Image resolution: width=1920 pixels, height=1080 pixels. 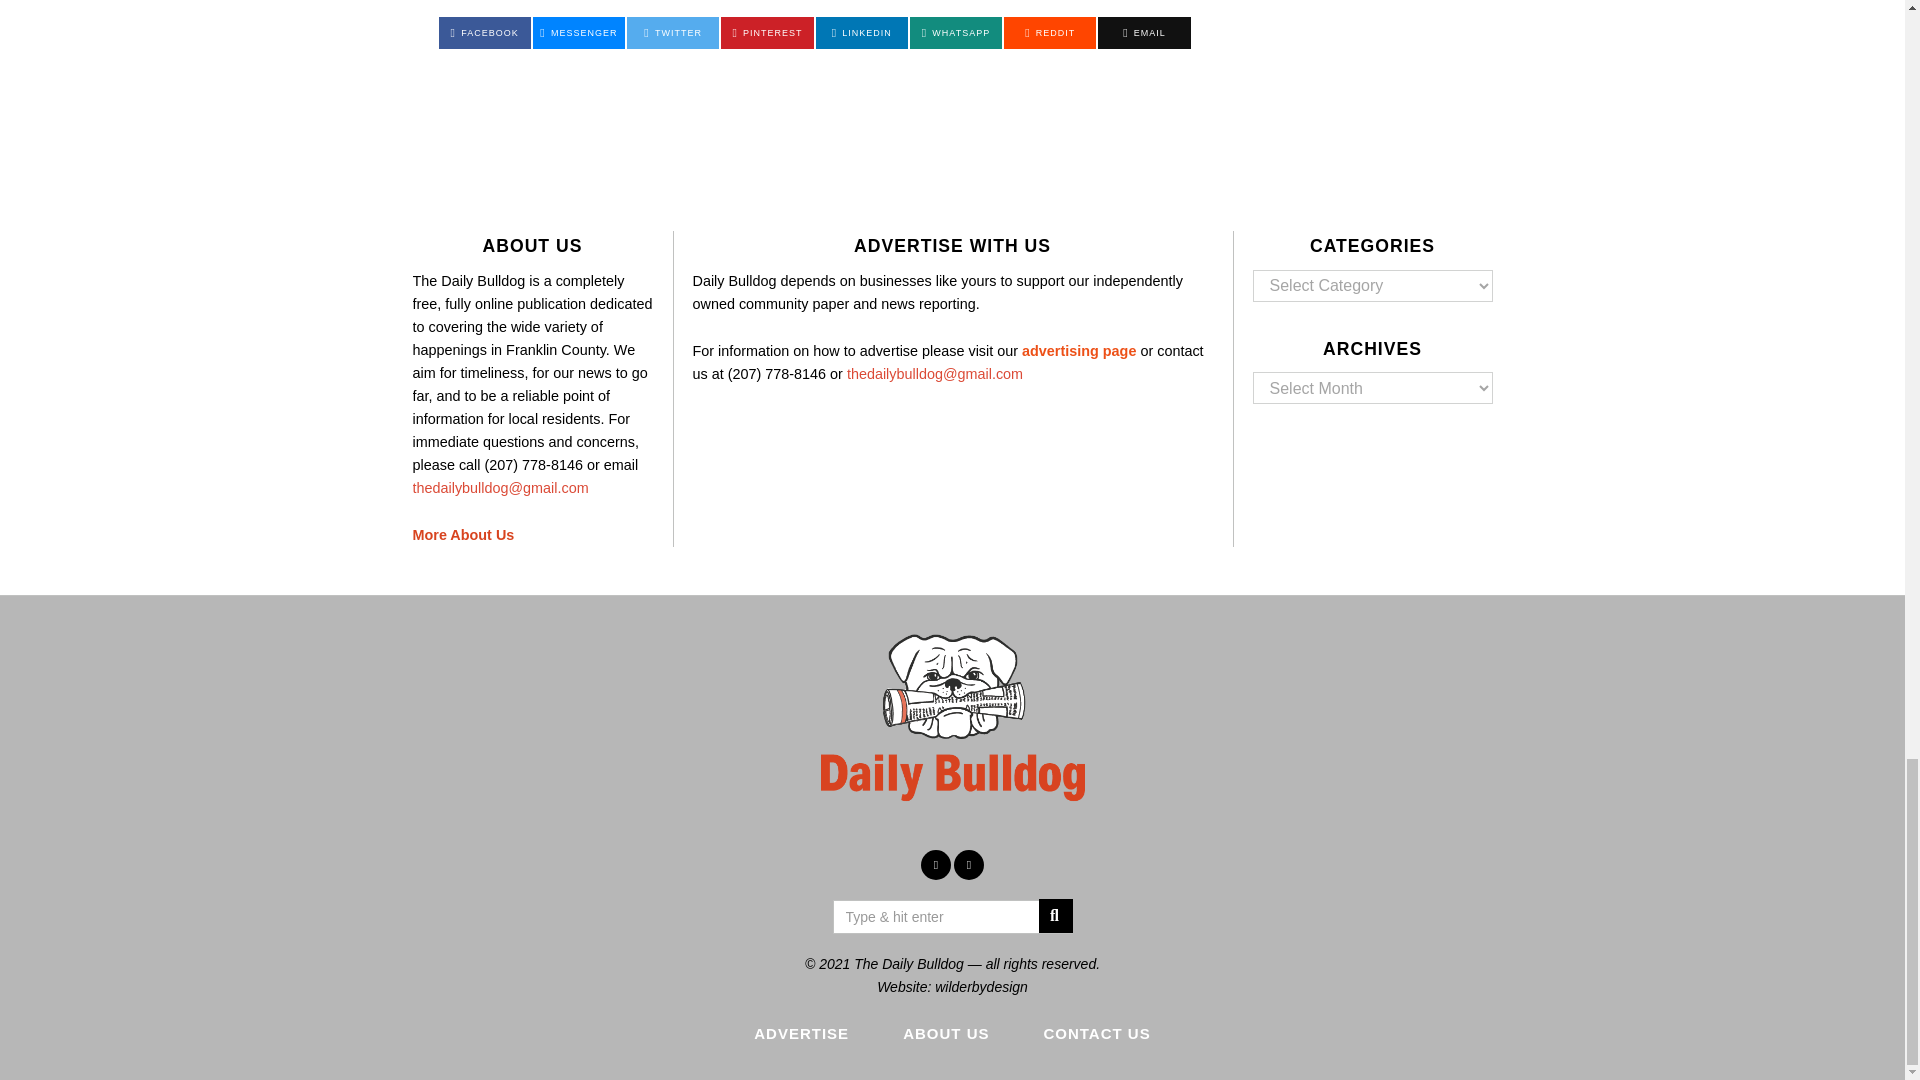 What do you see at coordinates (483, 32) in the screenshot?
I see `Facebook` at bounding box center [483, 32].